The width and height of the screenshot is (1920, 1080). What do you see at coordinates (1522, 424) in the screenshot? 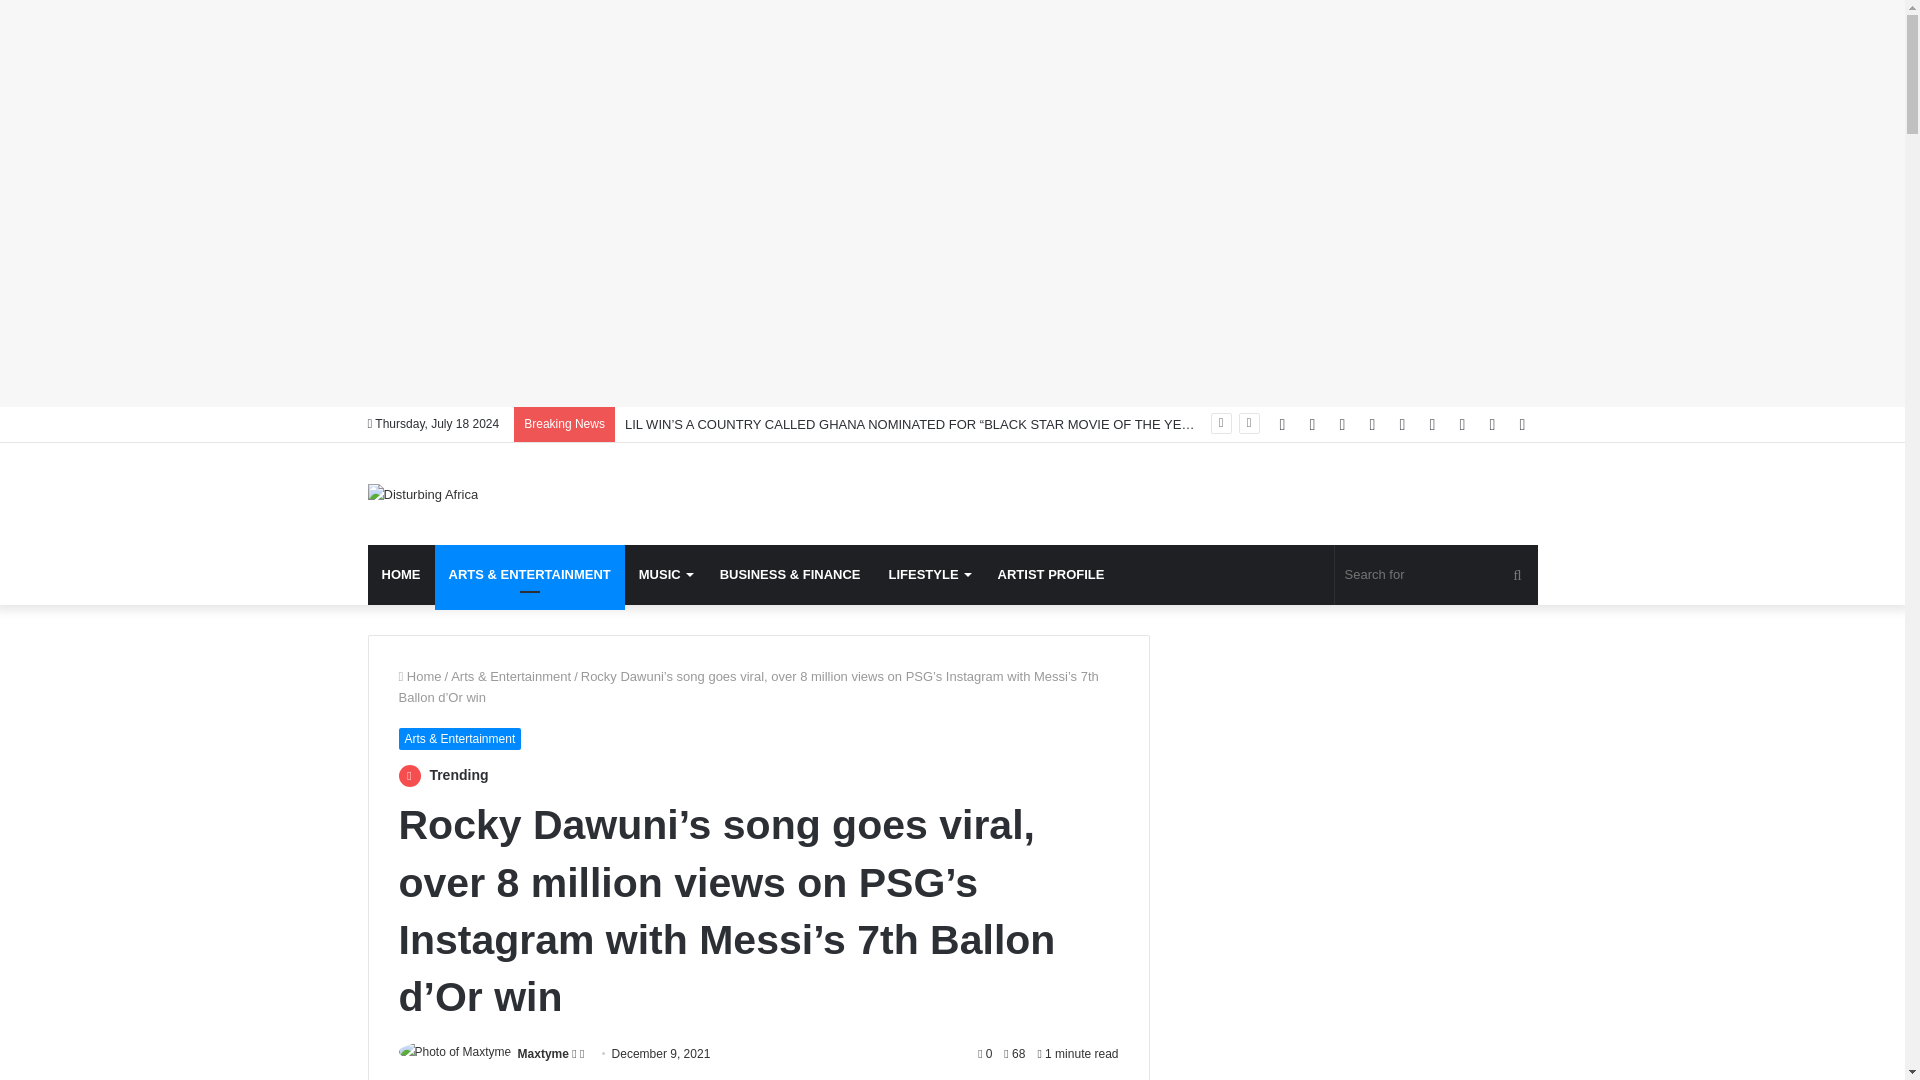
I see `Sidebar` at bounding box center [1522, 424].